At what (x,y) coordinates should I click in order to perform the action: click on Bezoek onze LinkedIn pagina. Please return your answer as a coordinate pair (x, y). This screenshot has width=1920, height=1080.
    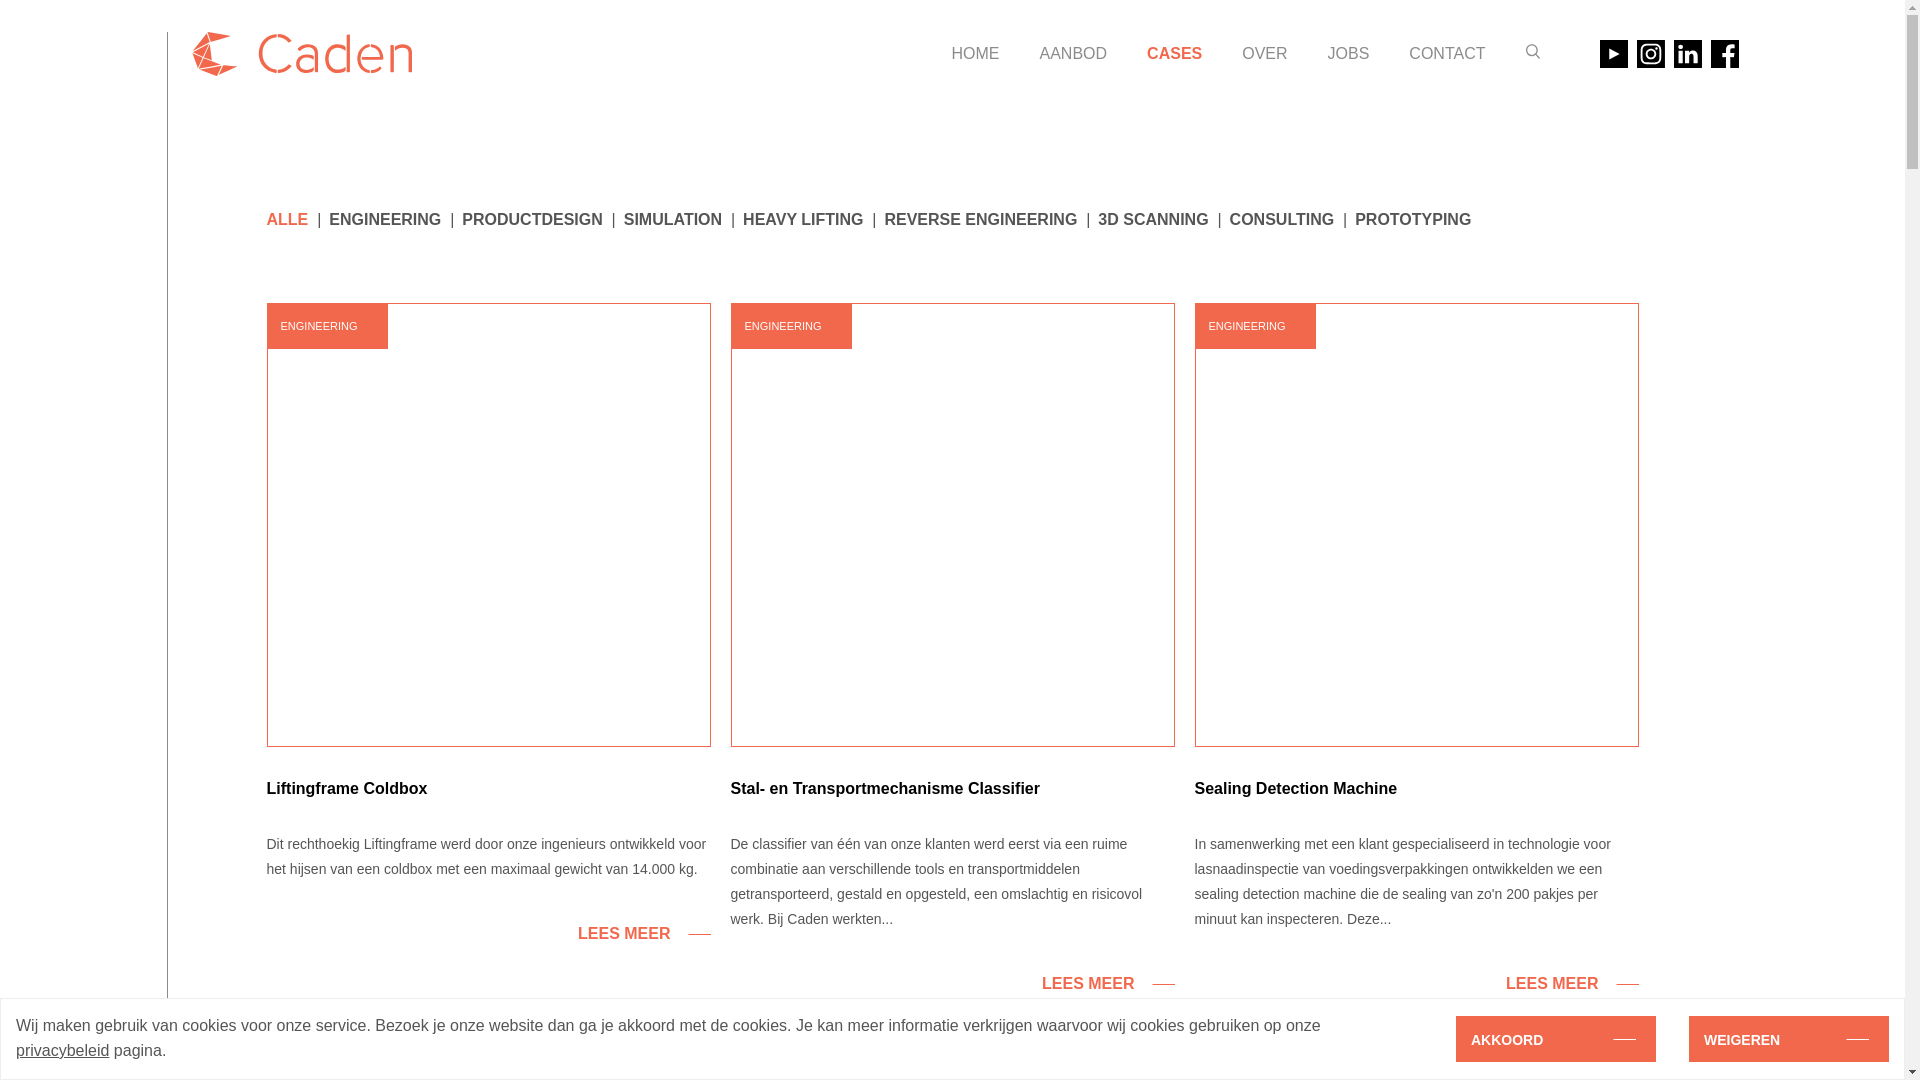
    Looking at the image, I should click on (1688, 54).